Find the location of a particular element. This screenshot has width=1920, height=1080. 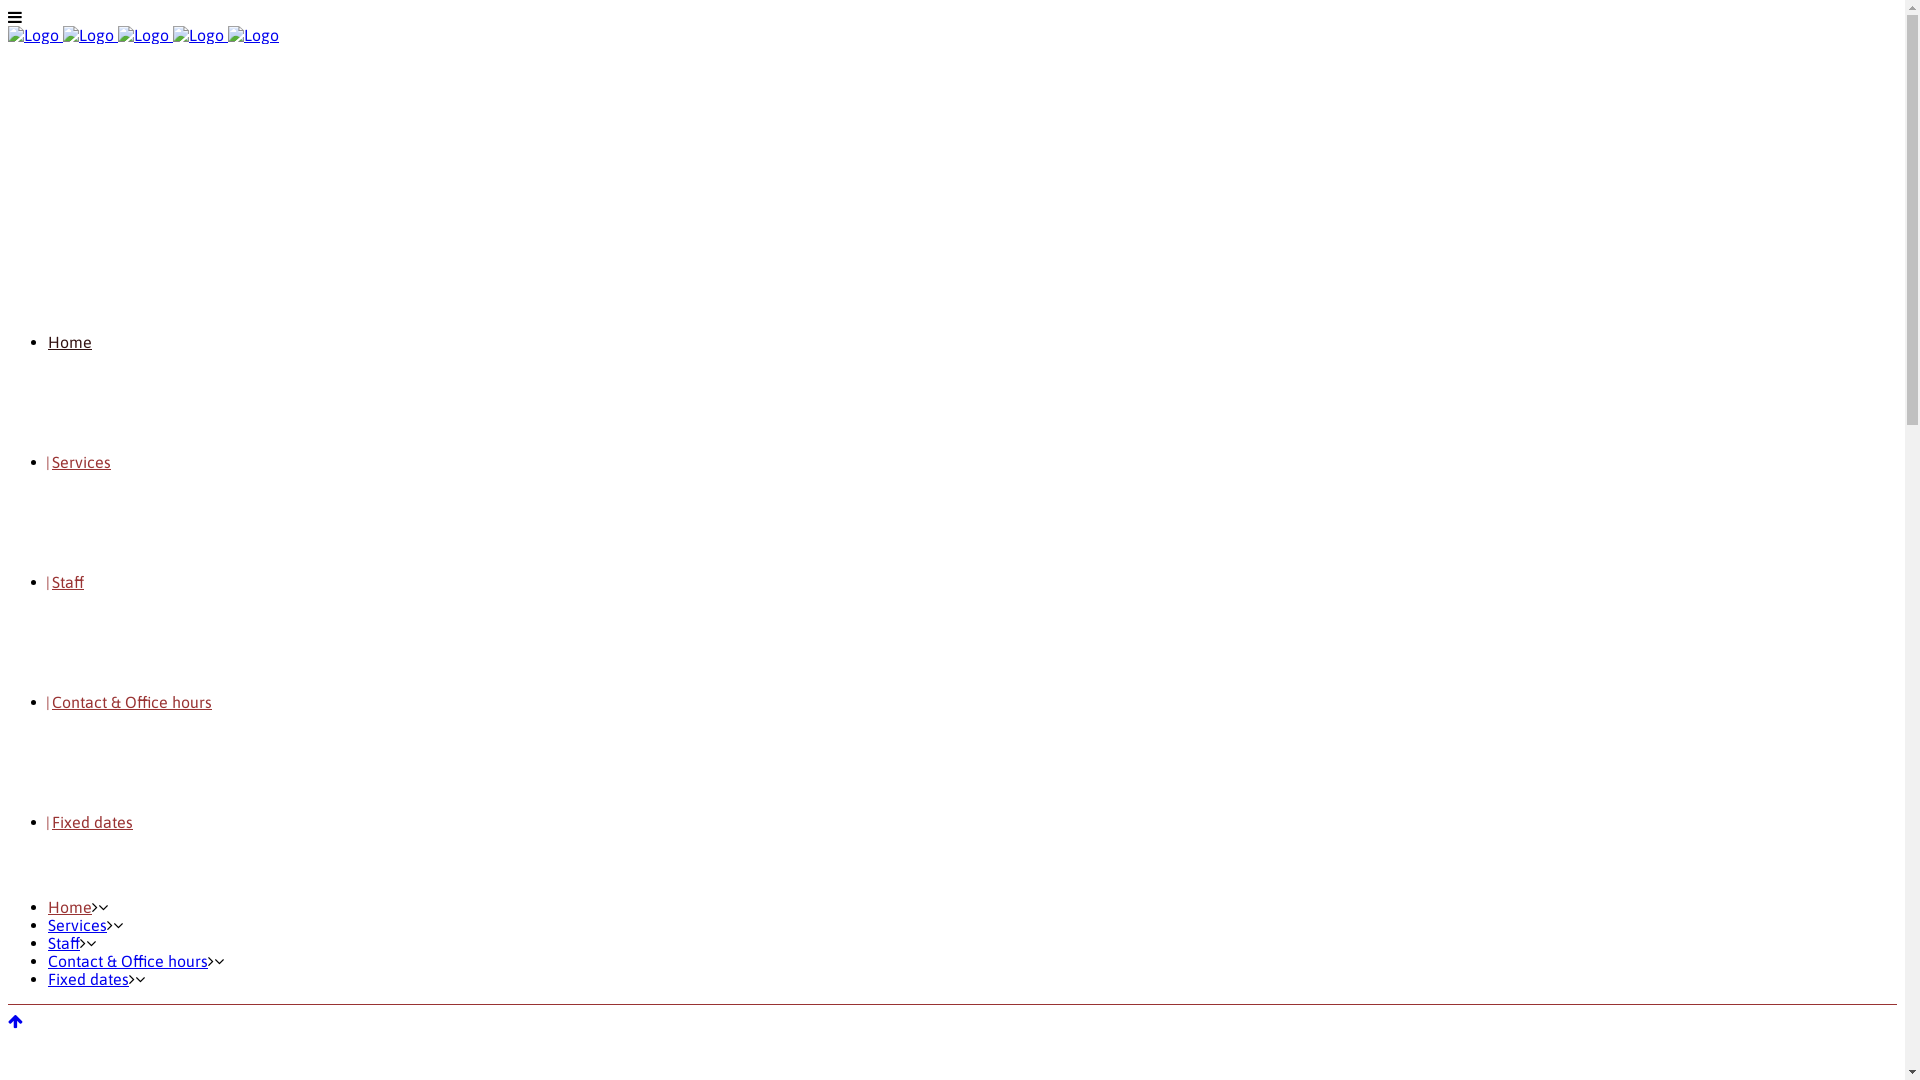

Home is located at coordinates (70, 907).